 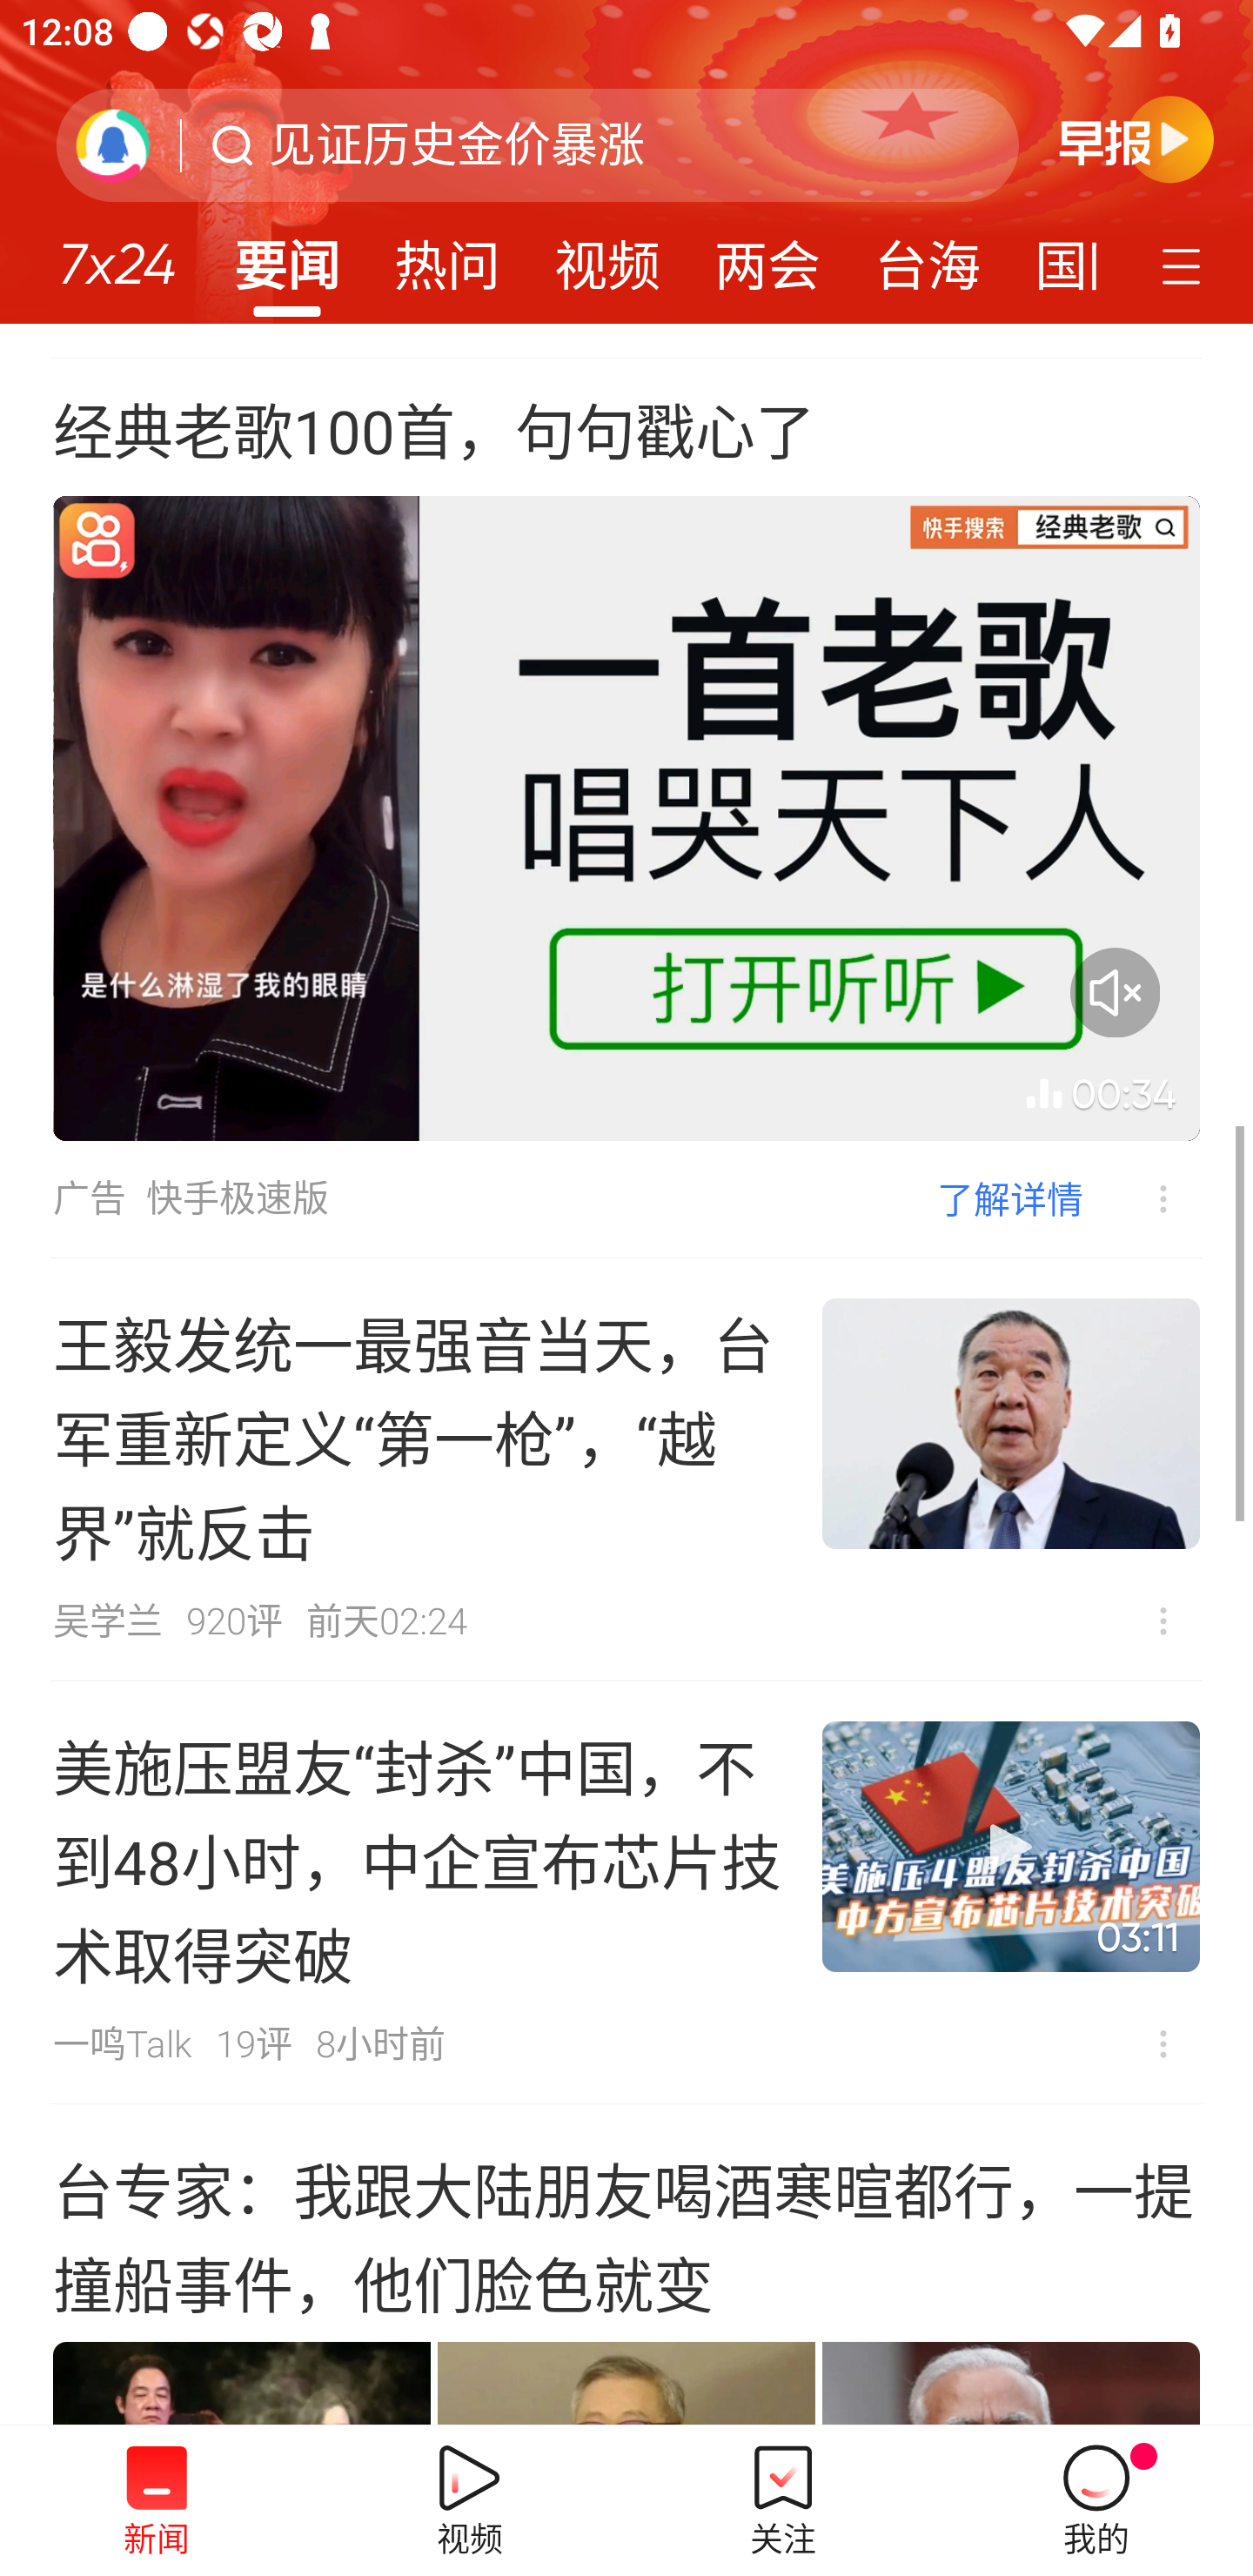 What do you see at coordinates (457, 145) in the screenshot?
I see `见证历史金价暴涨` at bounding box center [457, 145].